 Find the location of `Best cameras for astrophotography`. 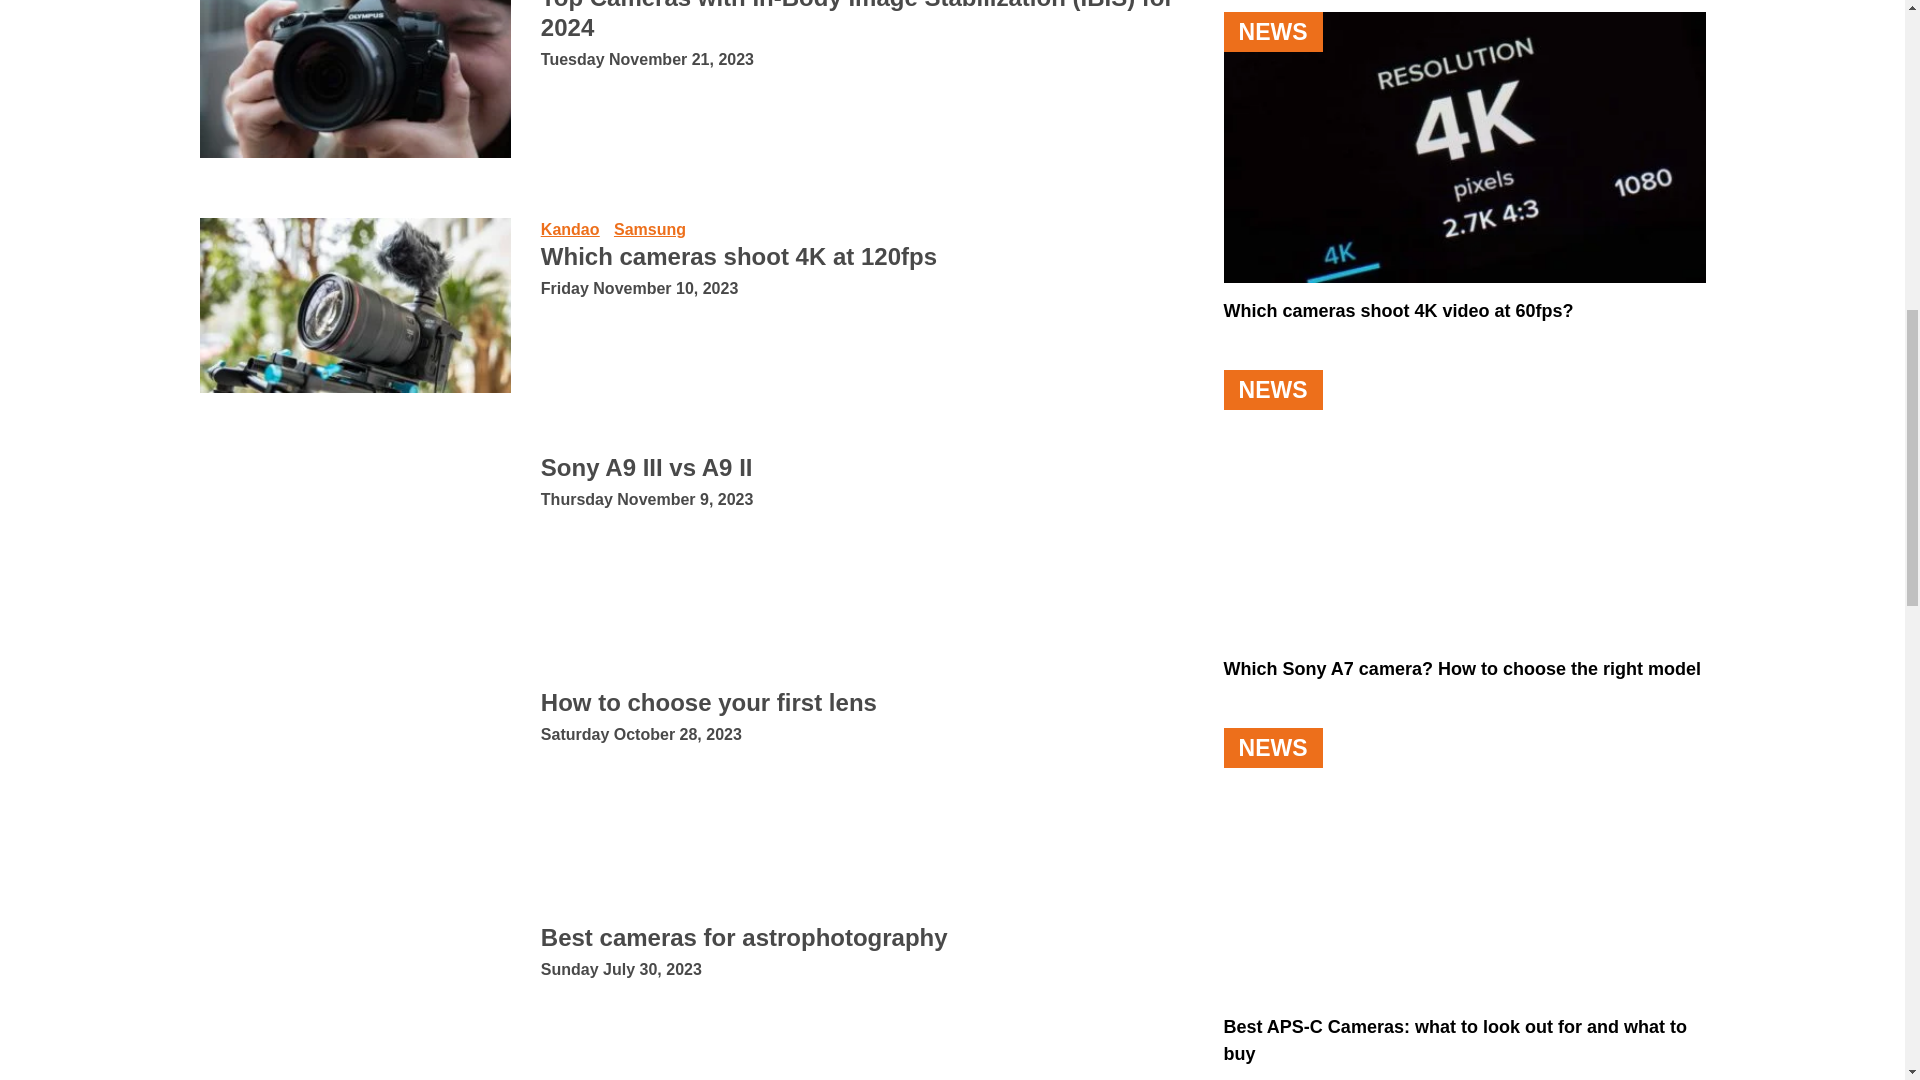

Best cameras for astrophotography is located at coordinates (744, 938).